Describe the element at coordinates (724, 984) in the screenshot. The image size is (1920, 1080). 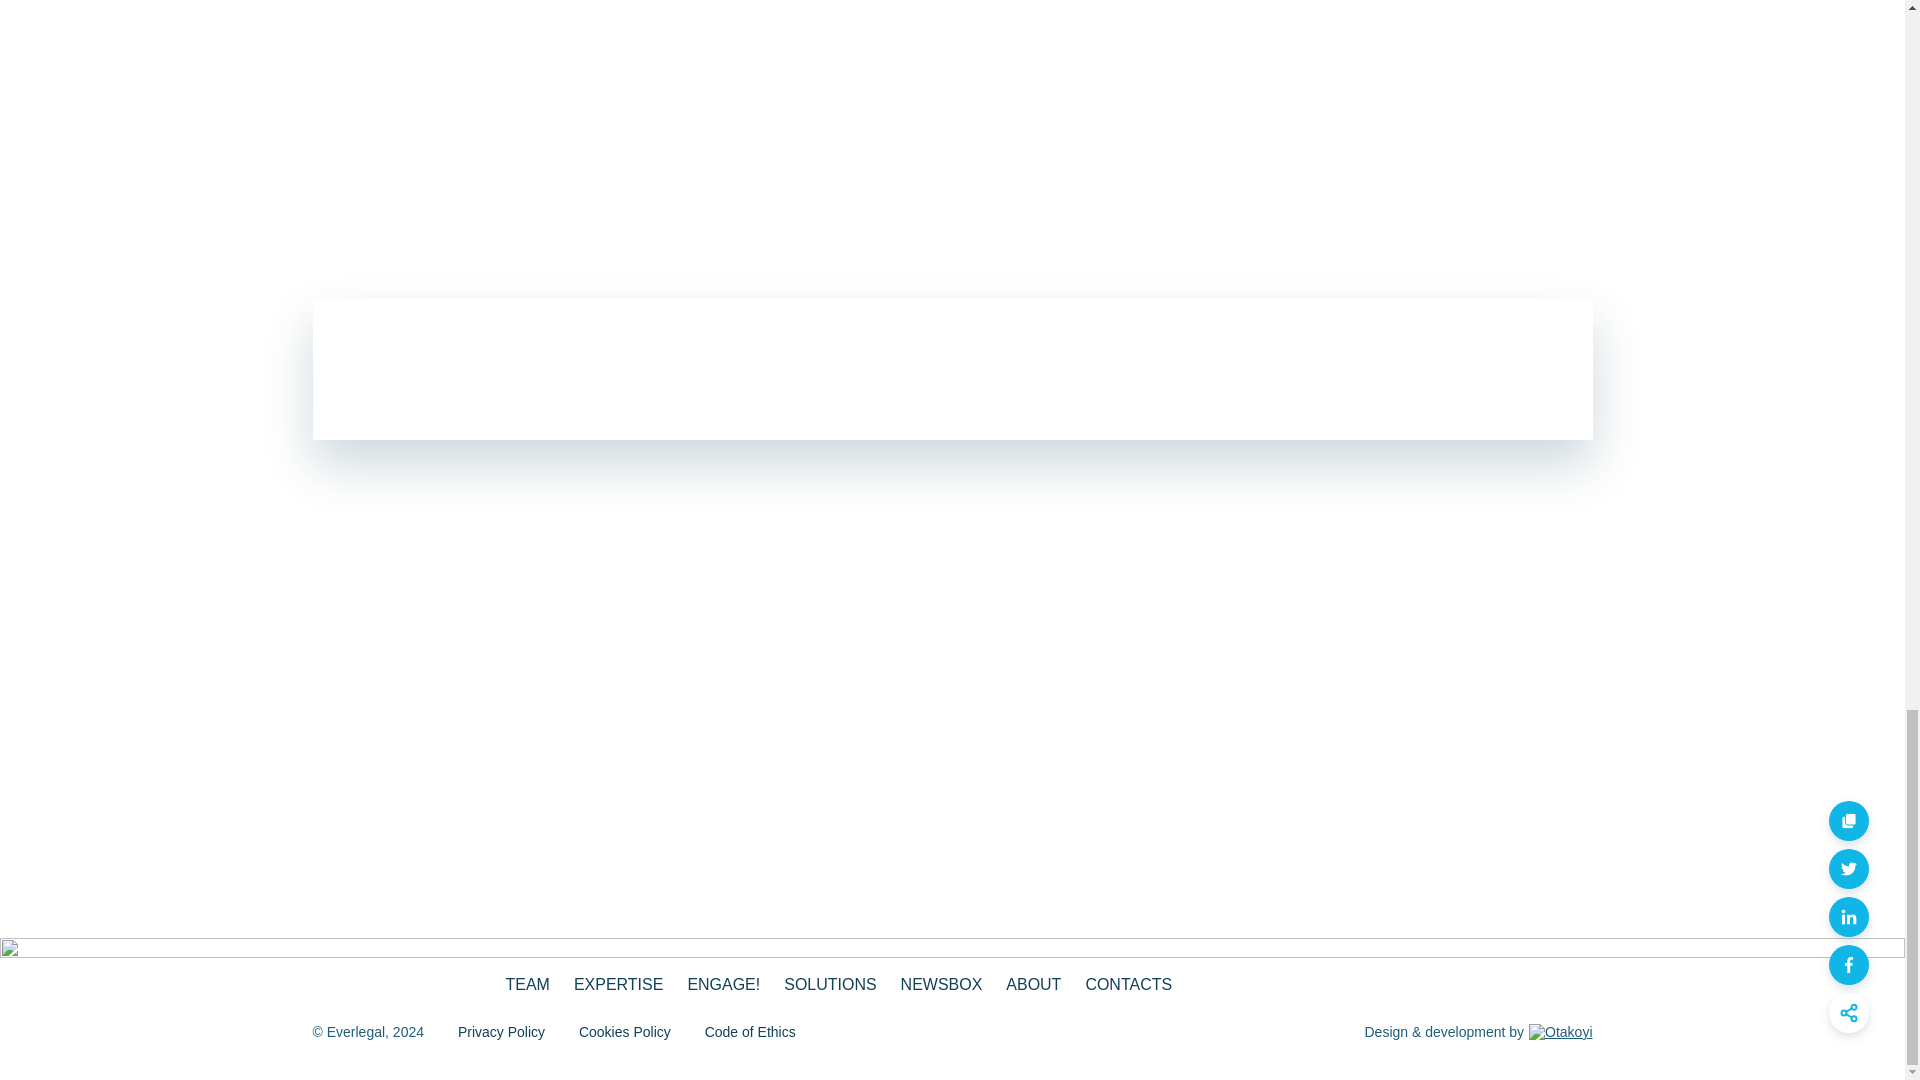
I see `Educational project` at that location.